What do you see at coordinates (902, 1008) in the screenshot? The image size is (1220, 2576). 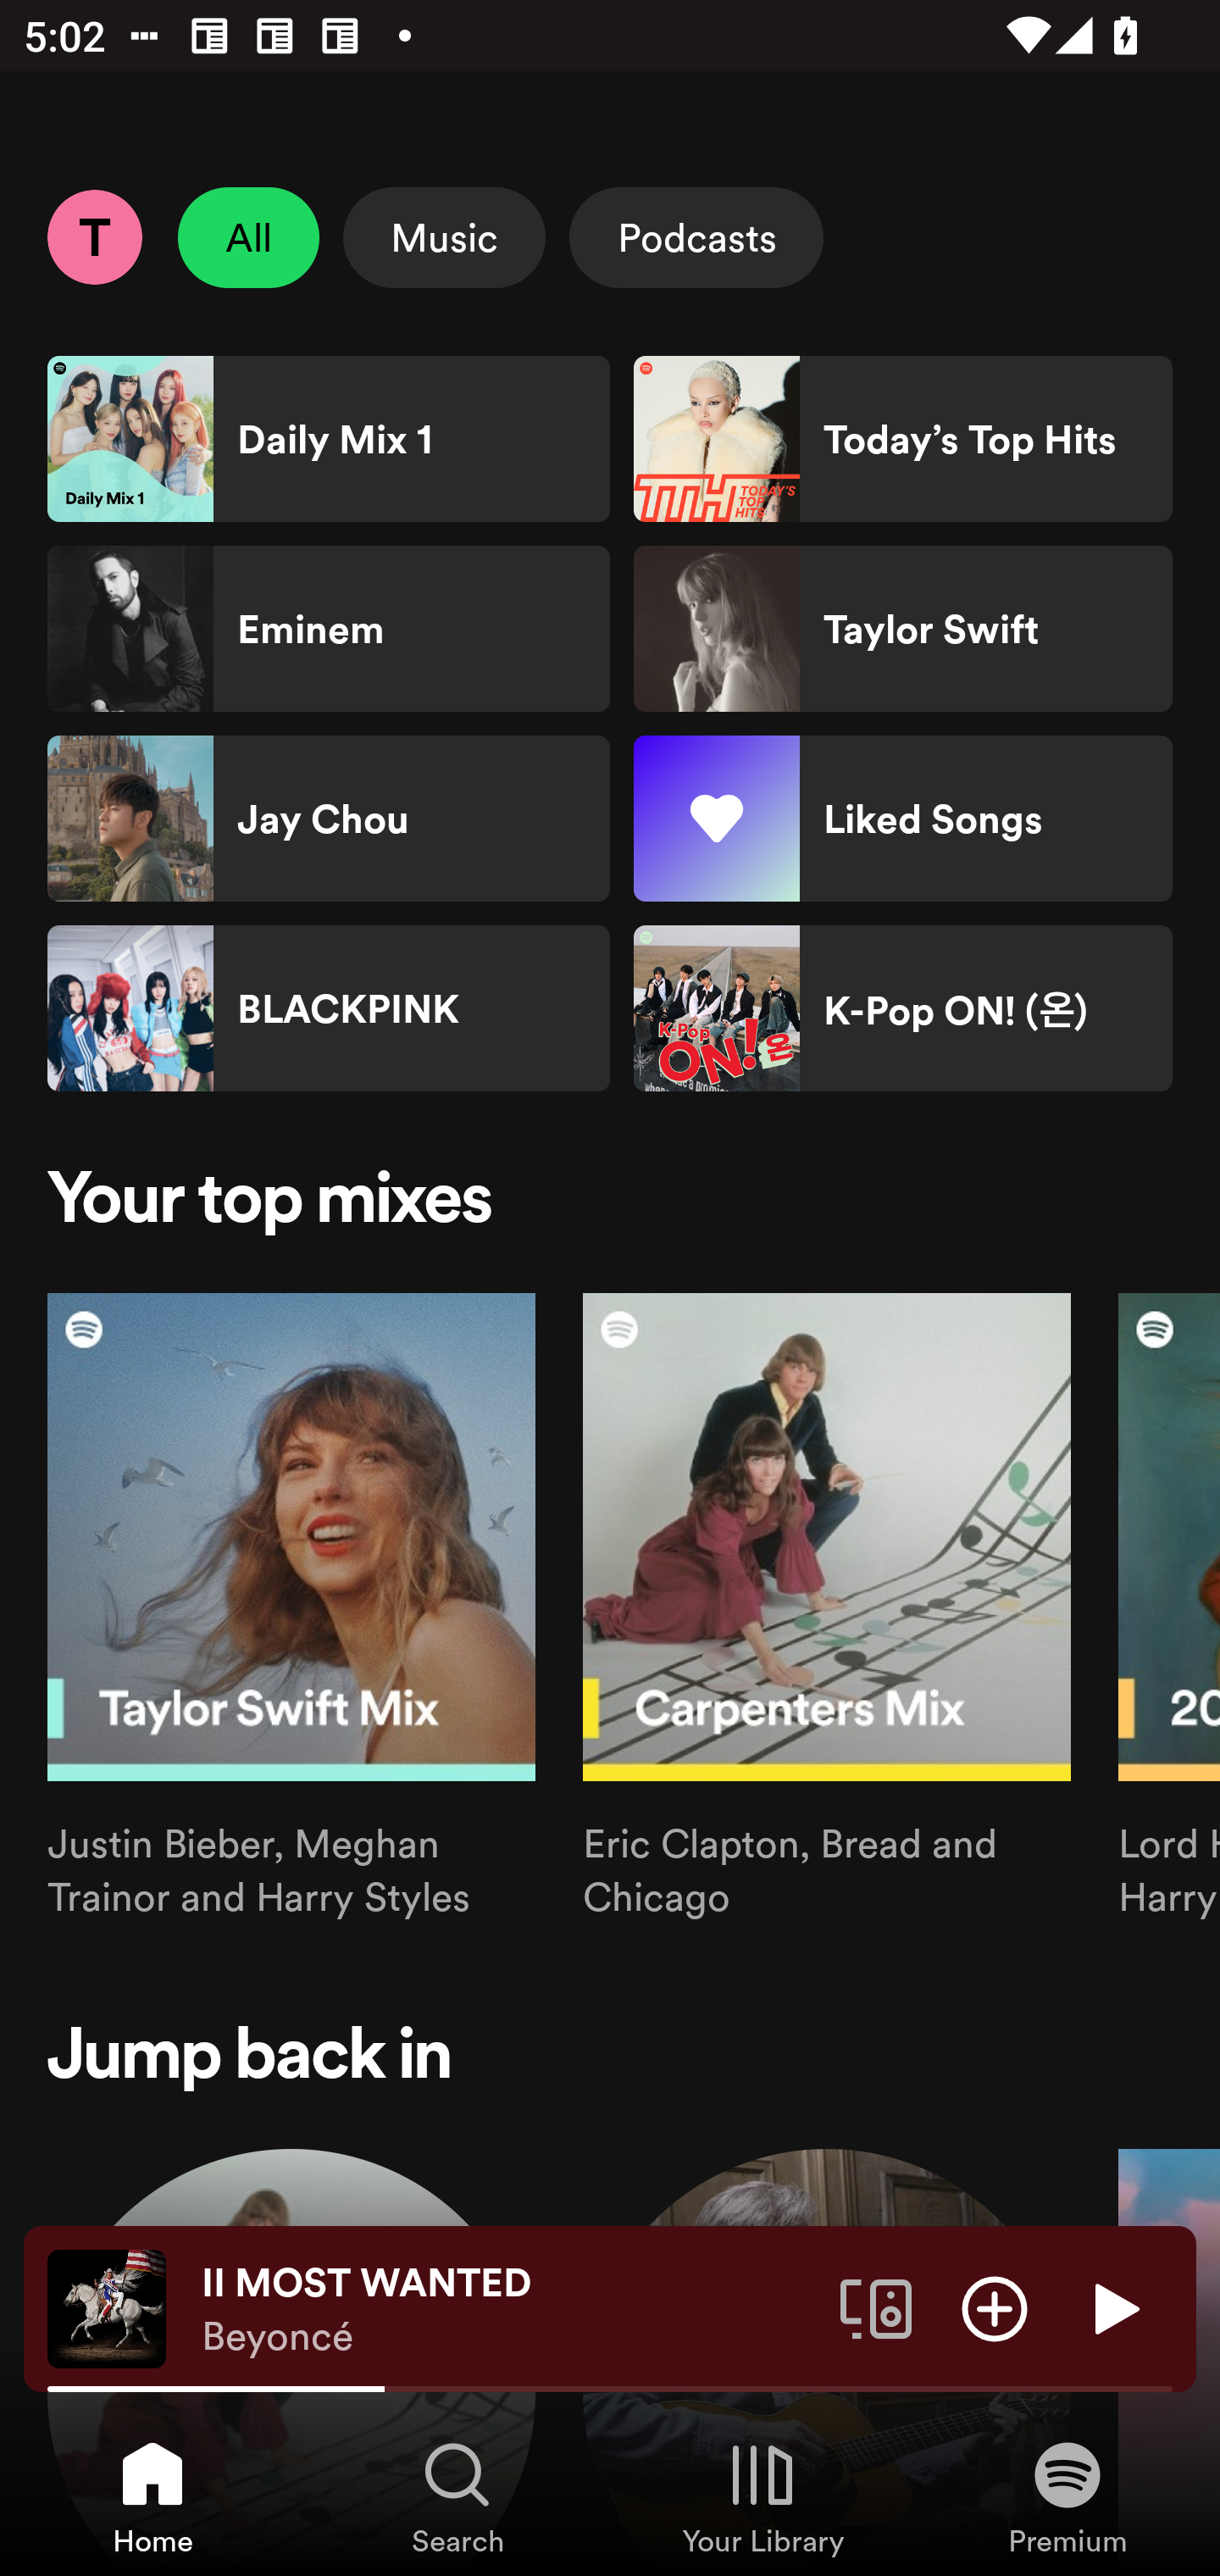 I see `K-Pop ON! (온) Shortcut K-Pop ON! (온)` at bounding box center [902, 1008].